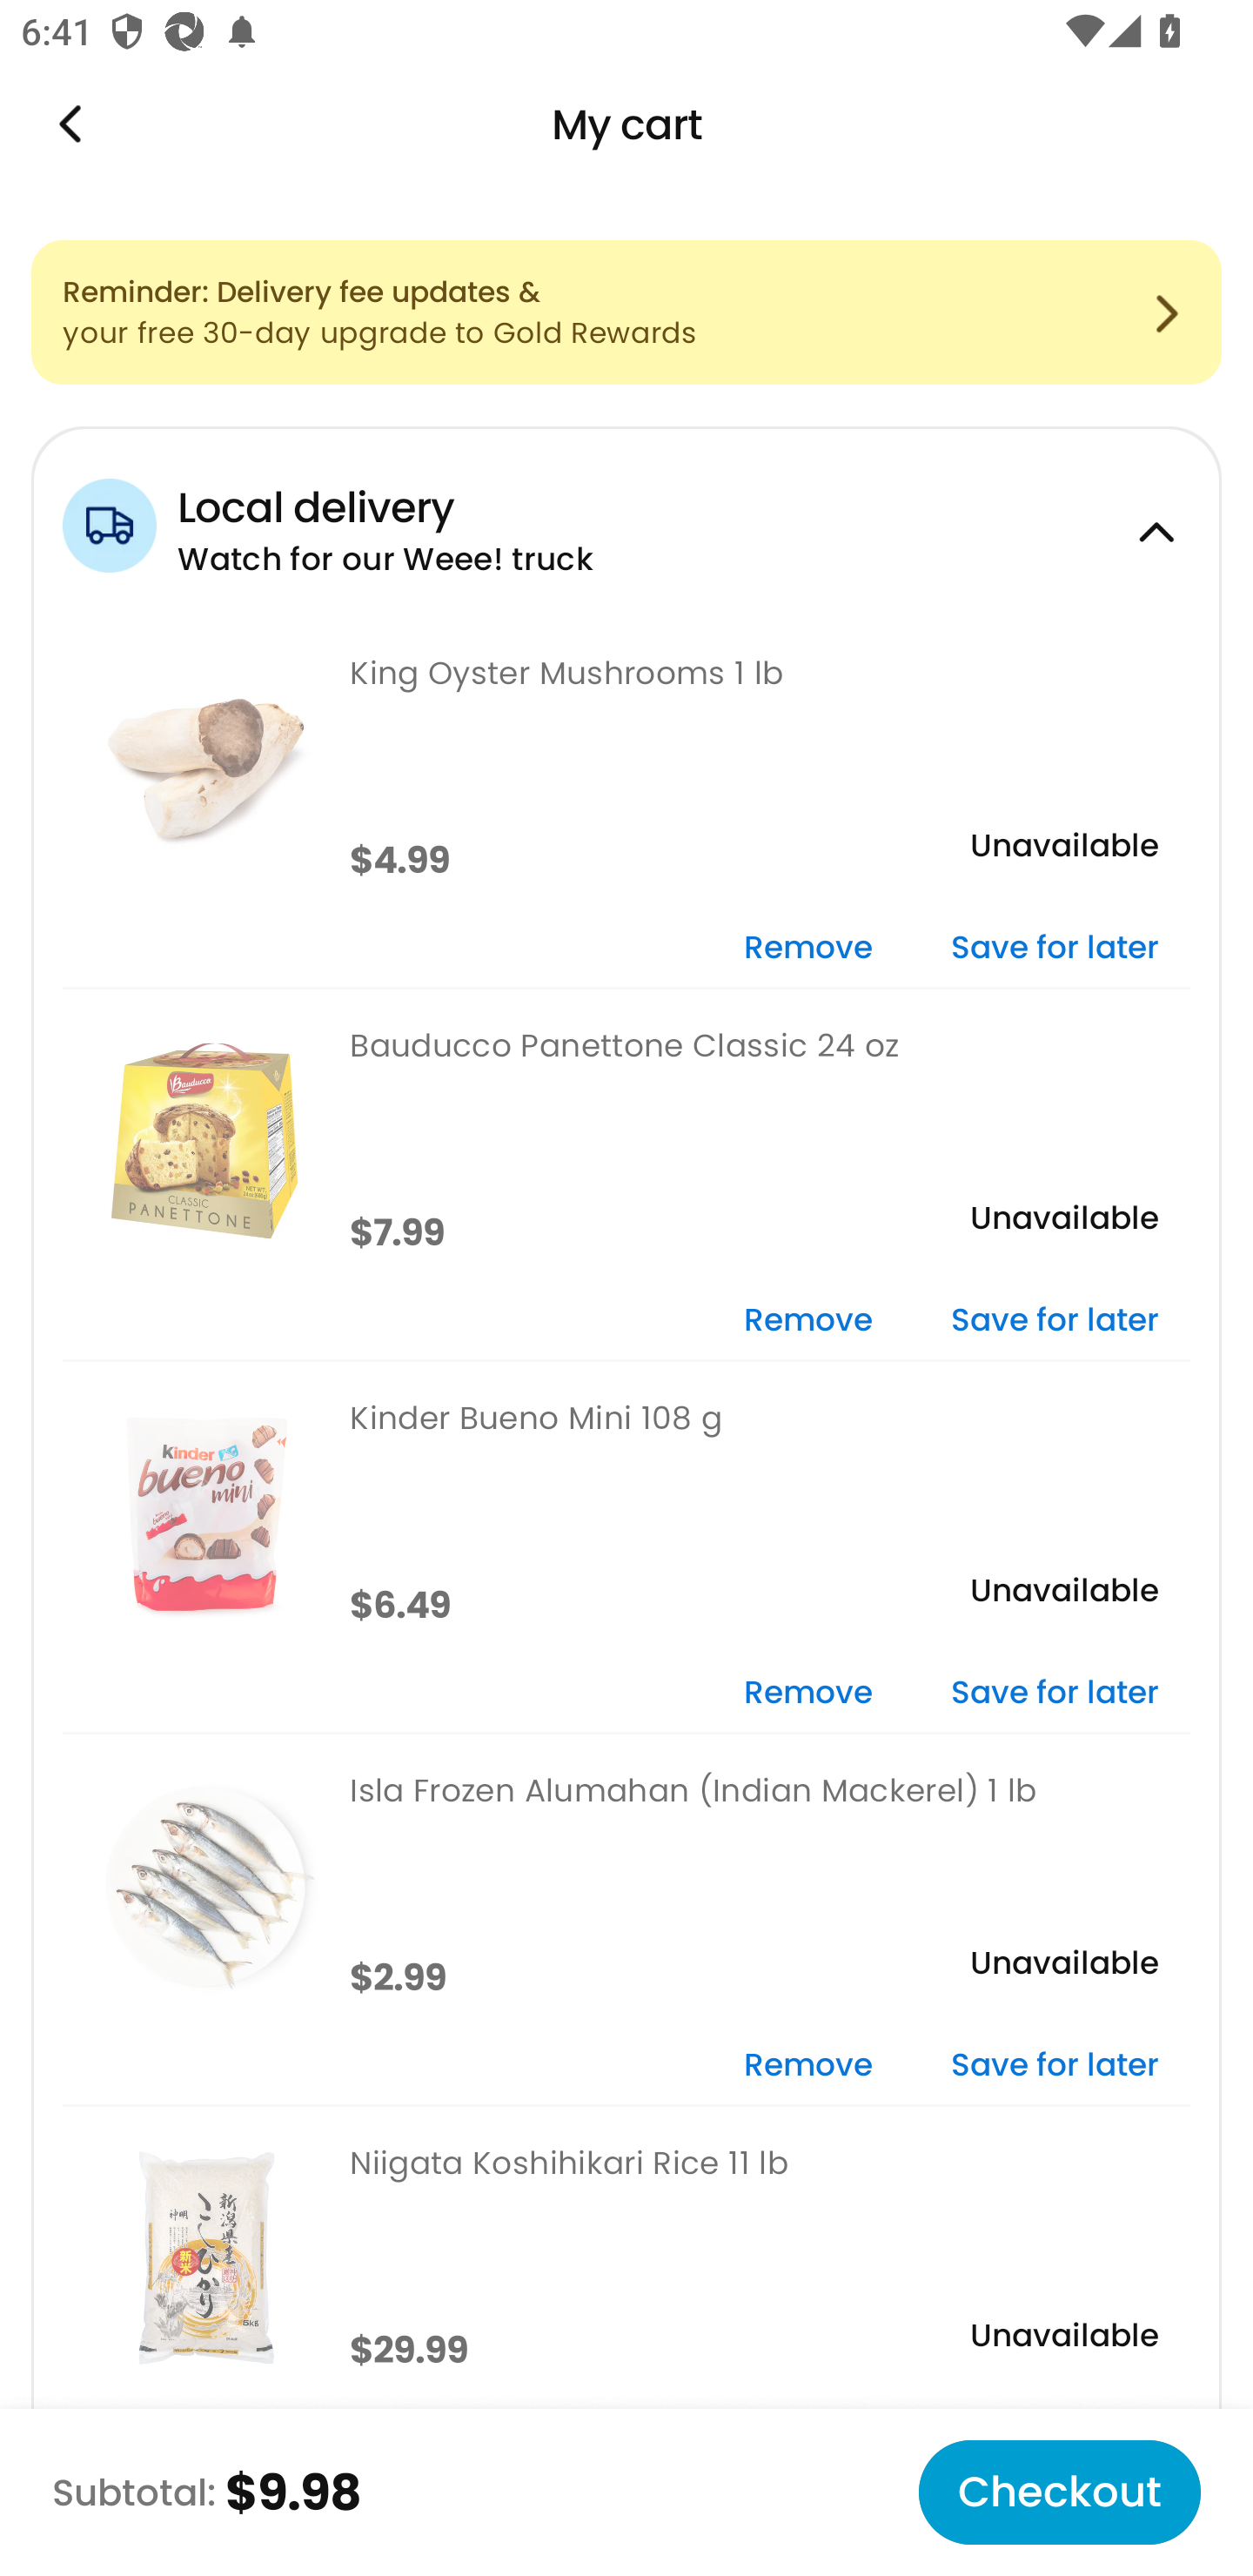  I want to click on Remove, so click(807, 949).